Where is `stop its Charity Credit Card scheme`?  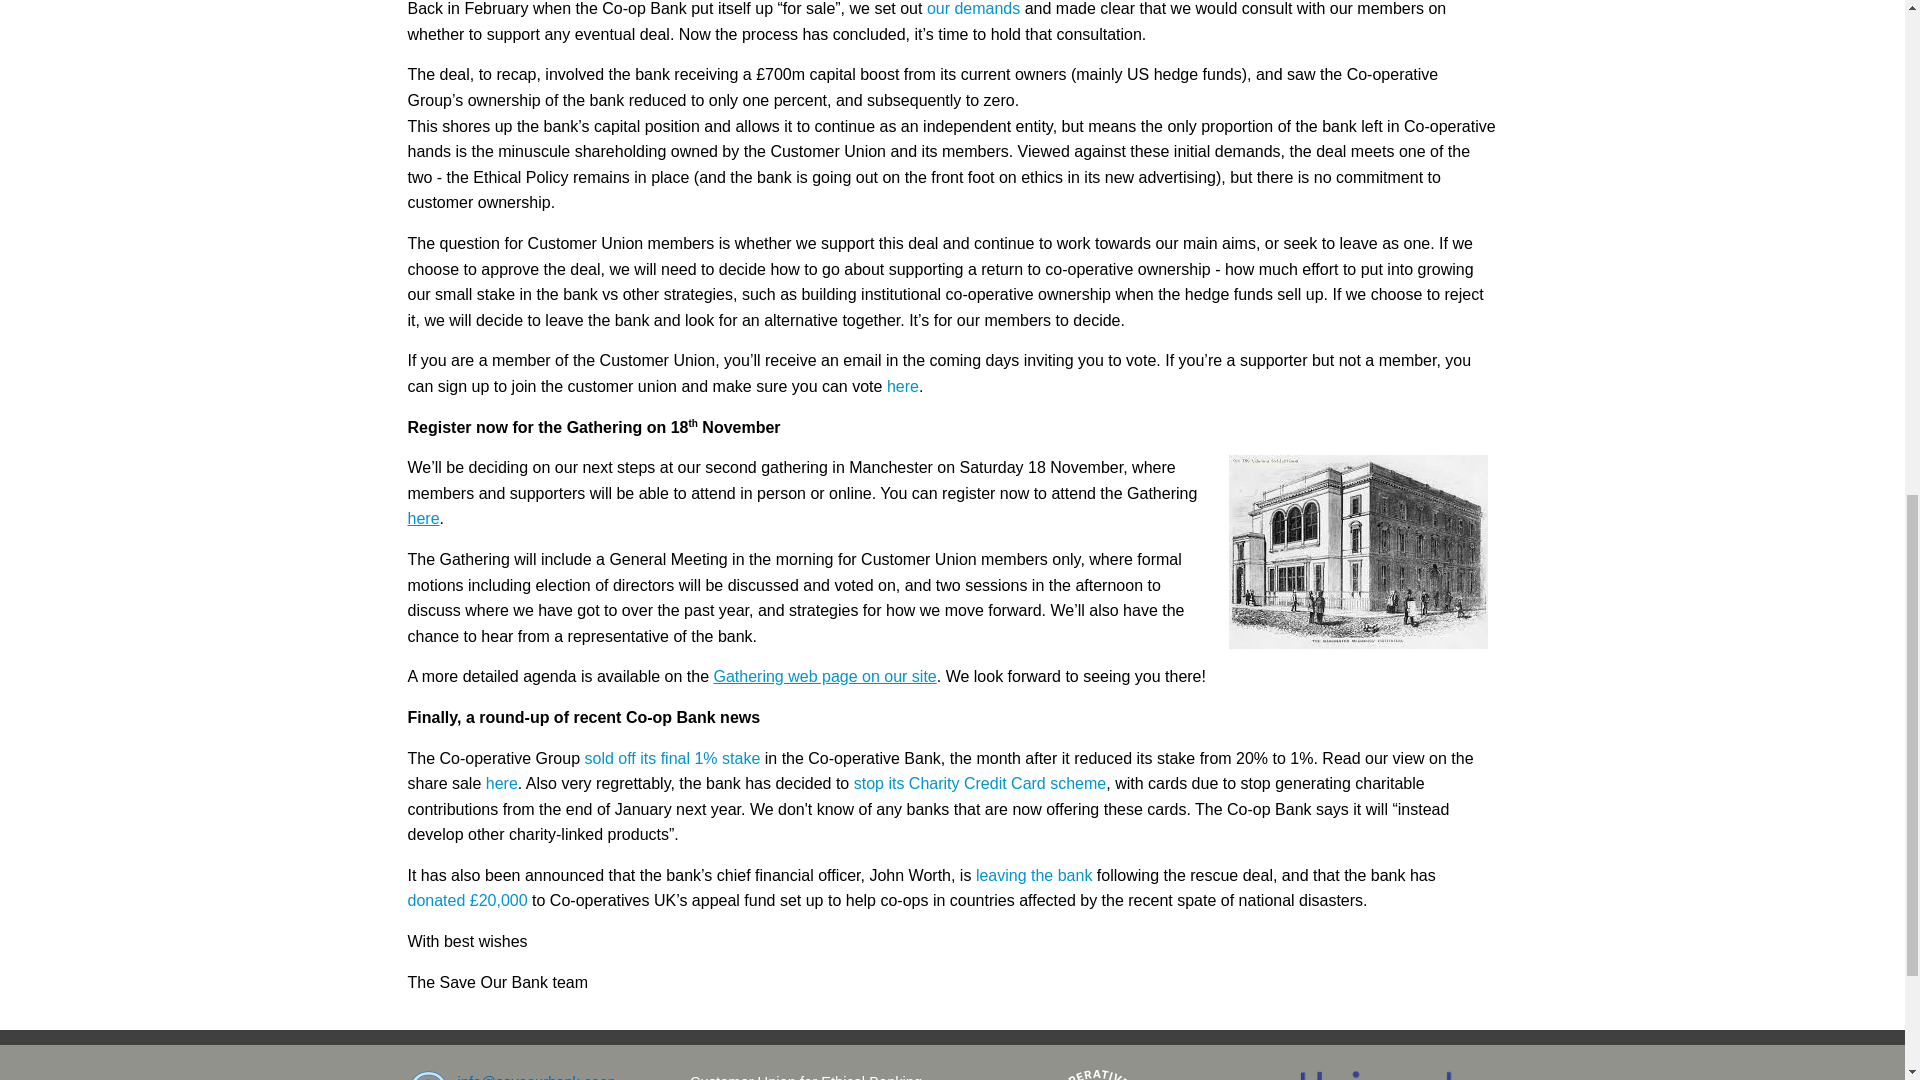 stop its Charity Credit Card scheme is located at coordinates (980, 783).